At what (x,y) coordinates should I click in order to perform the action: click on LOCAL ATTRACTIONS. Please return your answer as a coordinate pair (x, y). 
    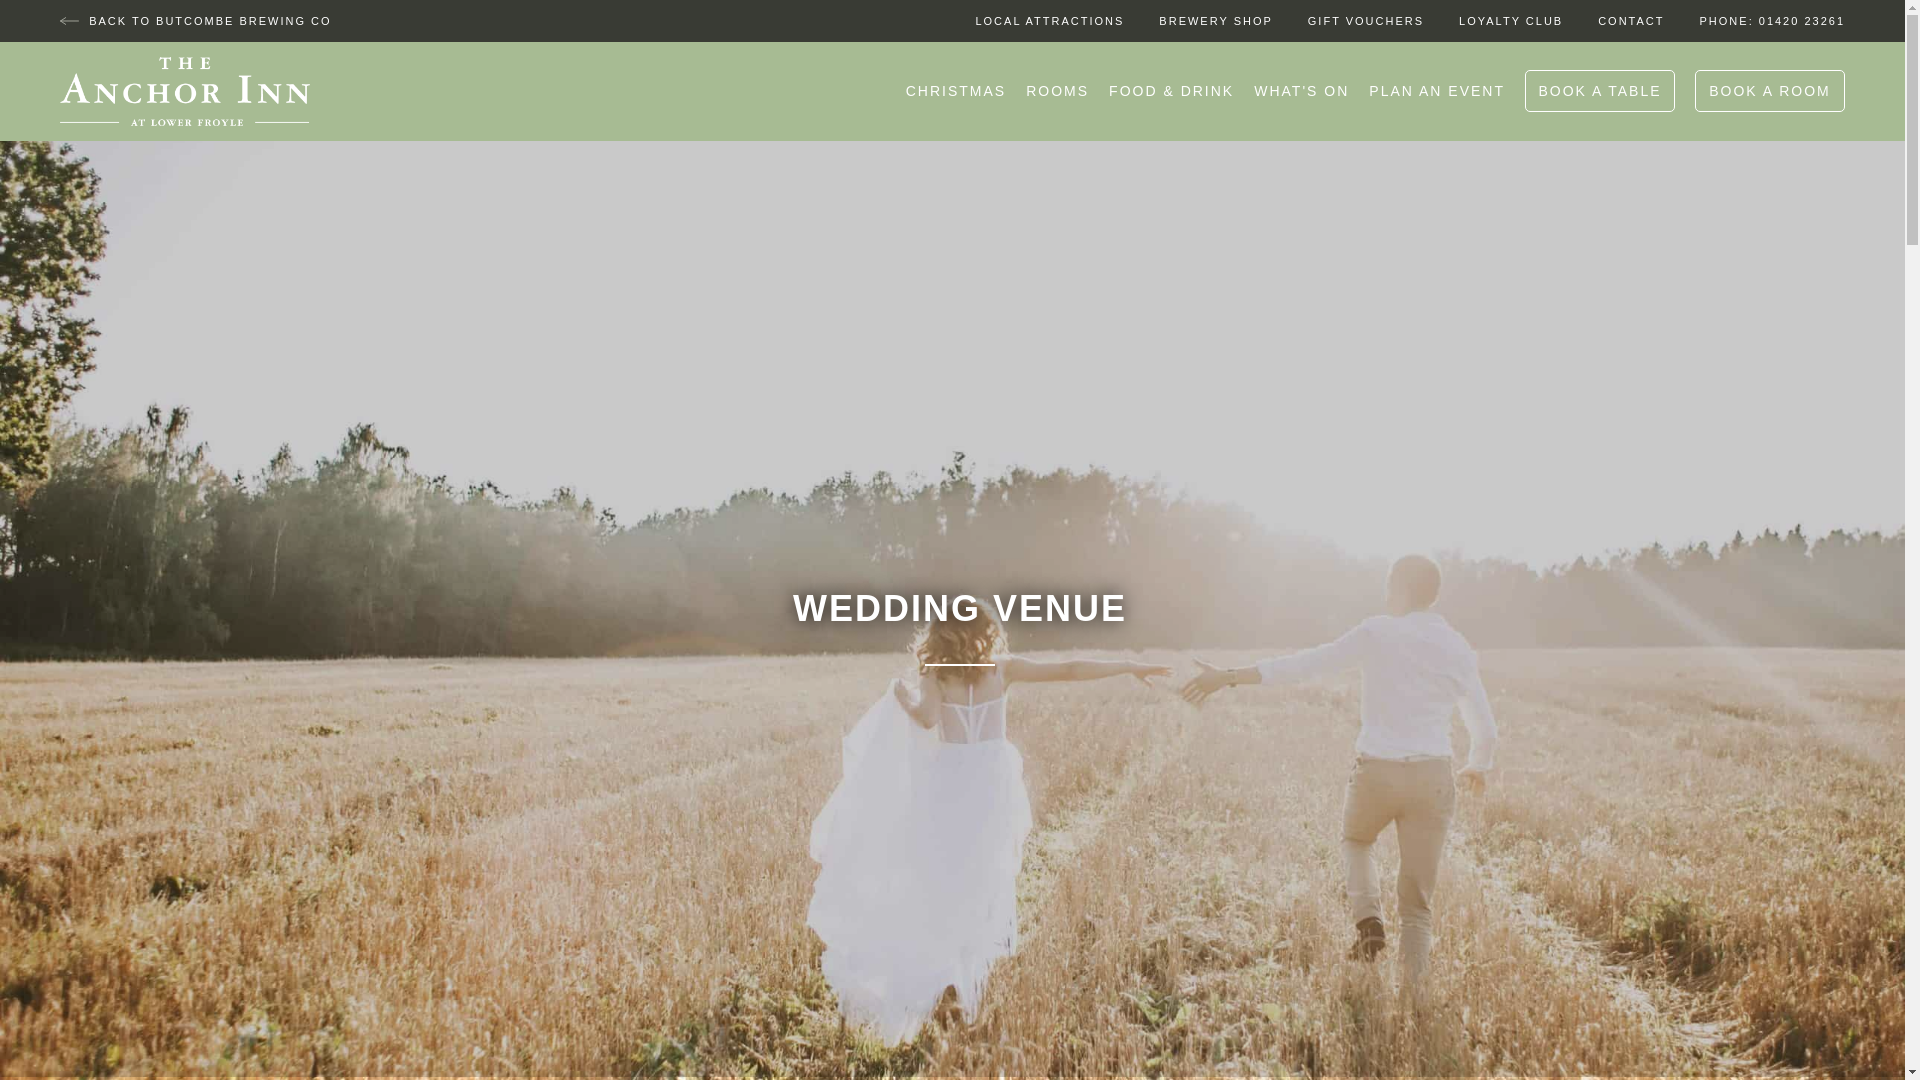
    Looking at the image, I should click on (1049, 21).